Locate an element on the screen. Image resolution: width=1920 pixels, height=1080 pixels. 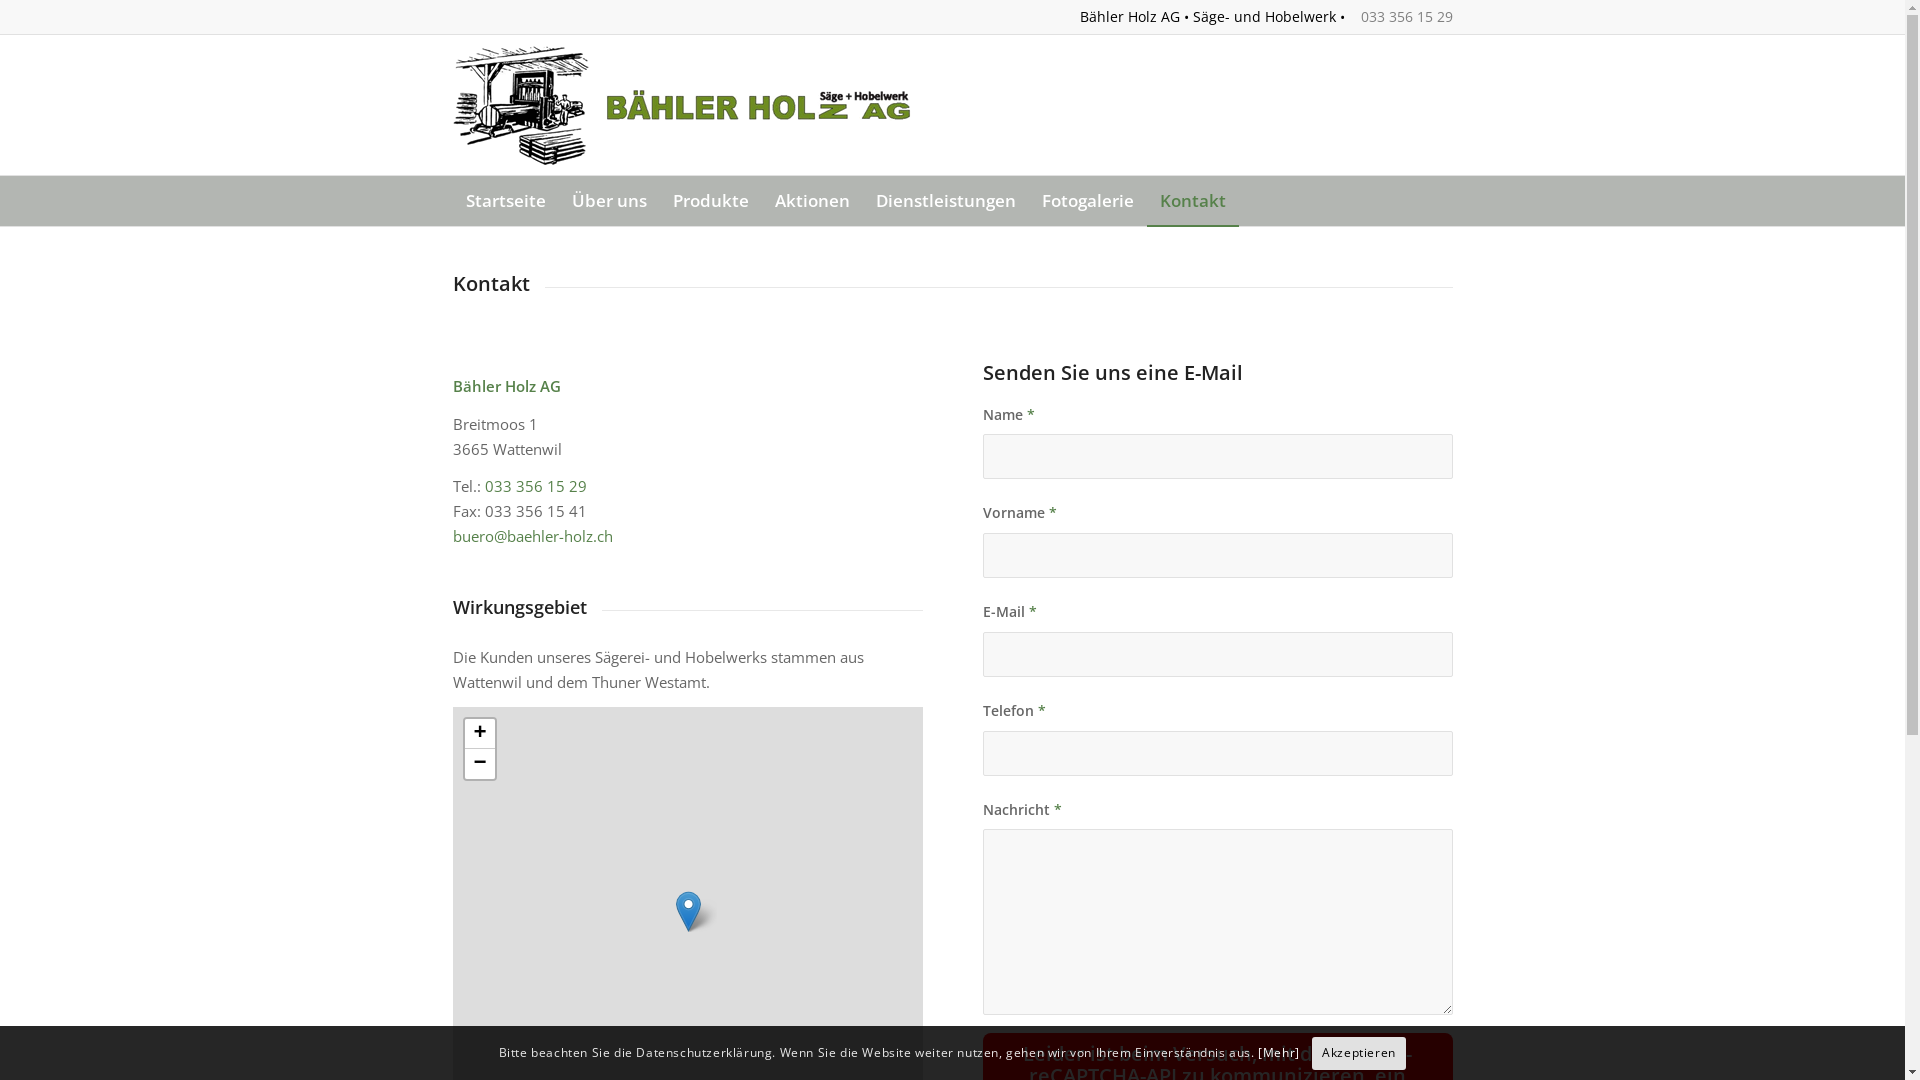
033 356 15 29 is located at coordinates (535, 486).